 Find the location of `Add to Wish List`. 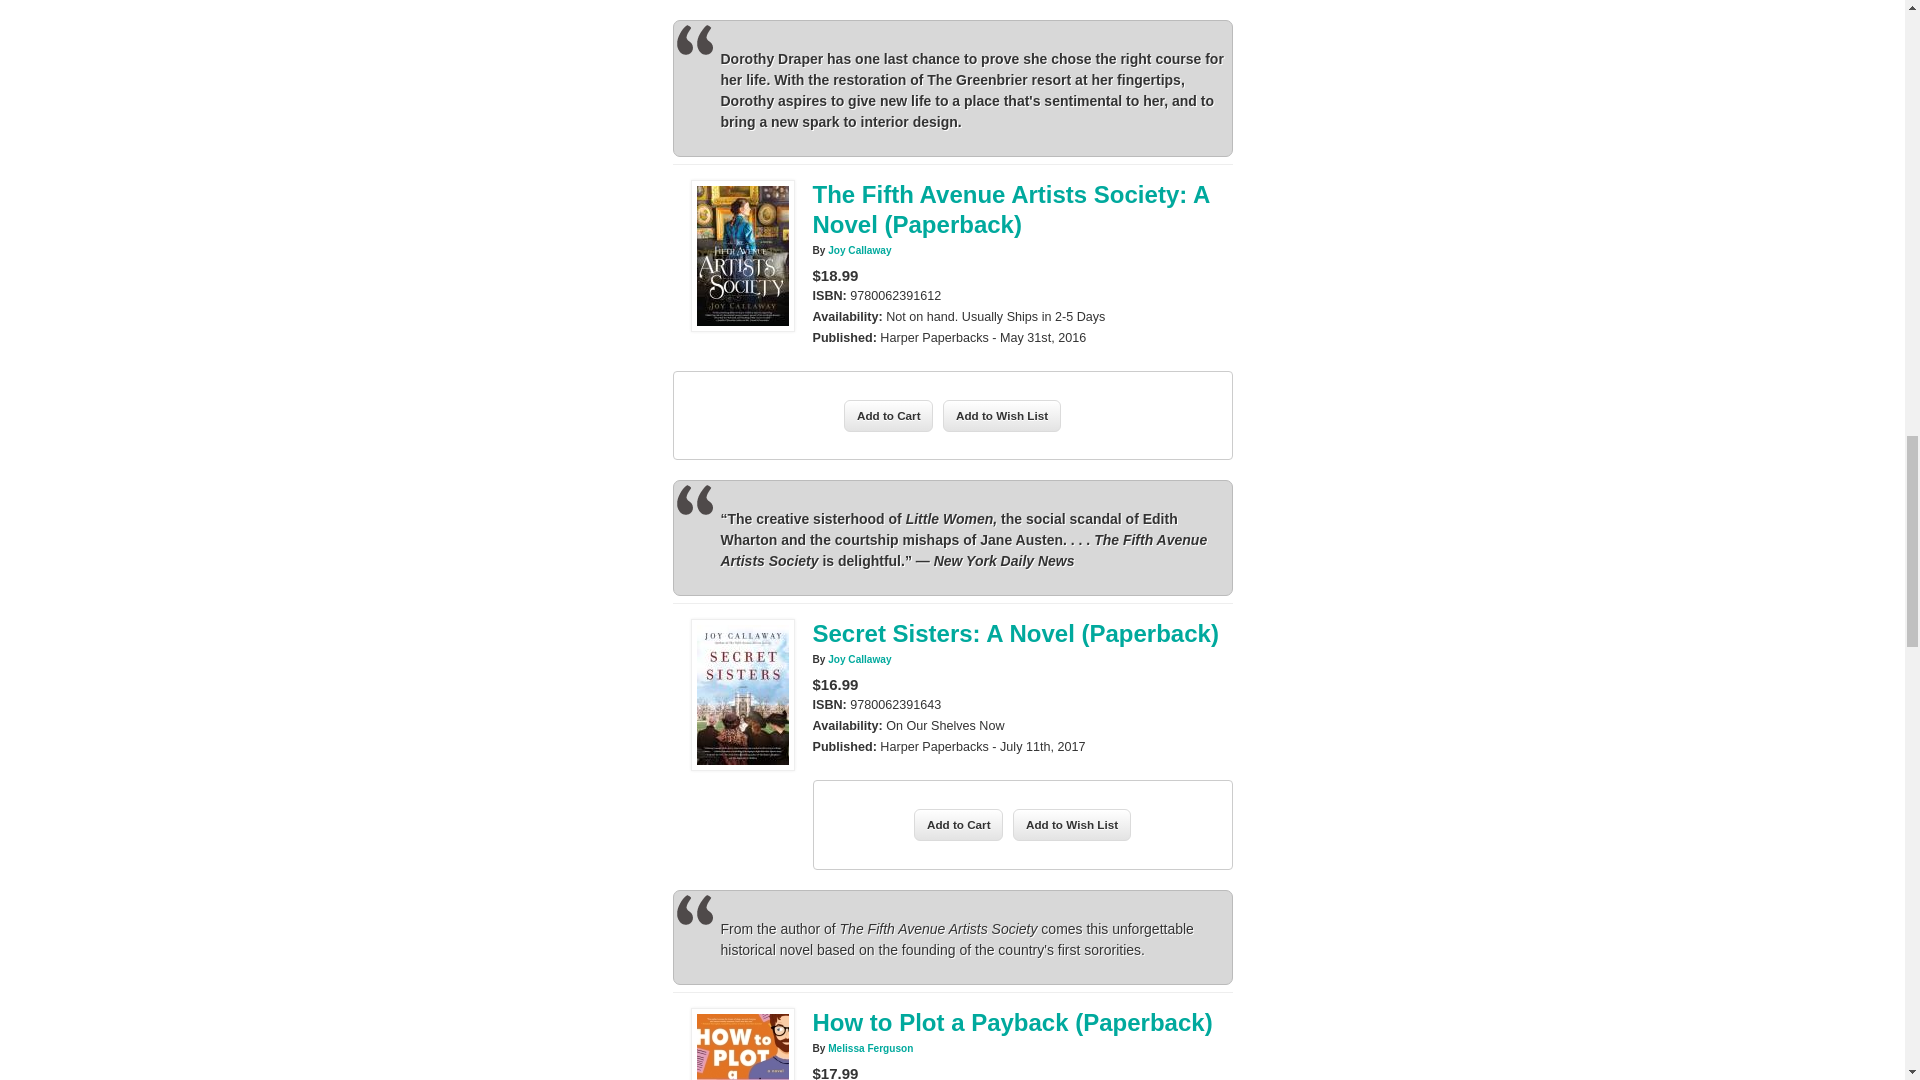

Add to Wish List is located at coordinates (1002, 416).